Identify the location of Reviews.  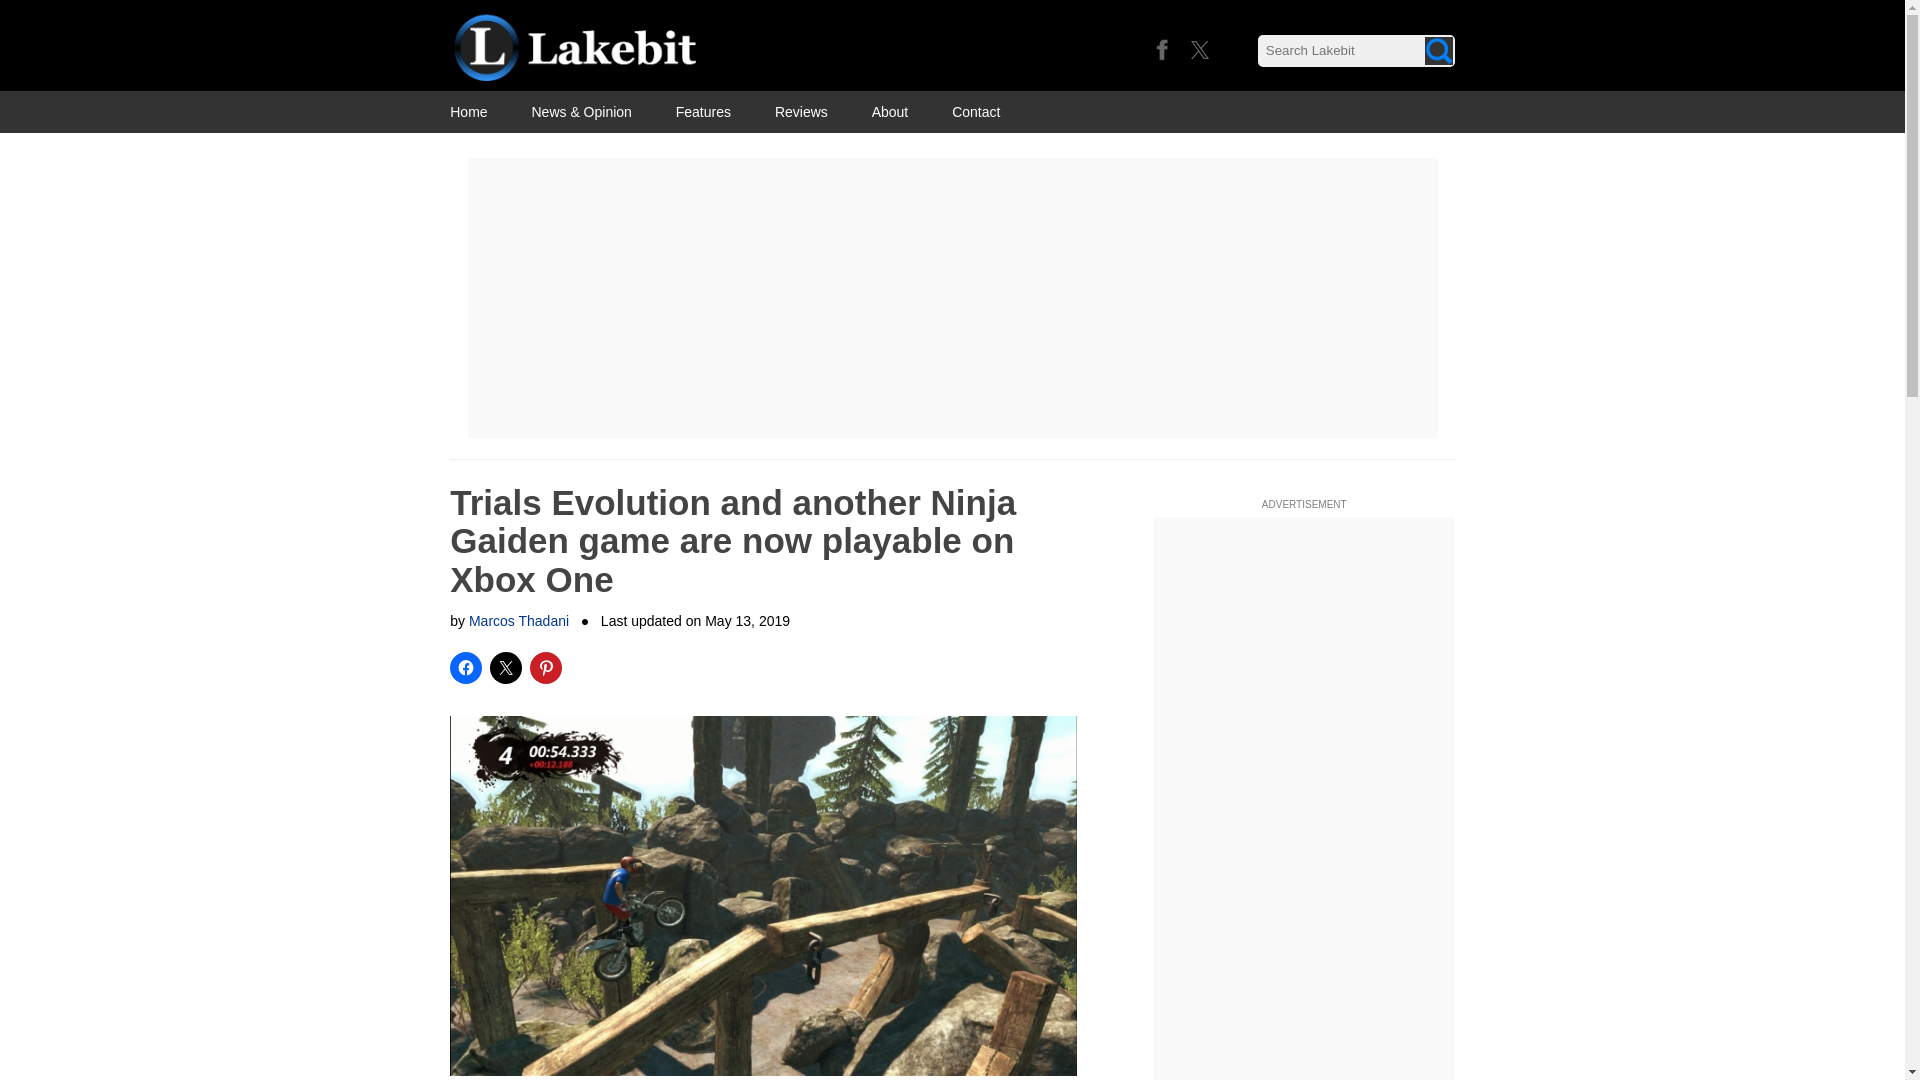
(801, 111).